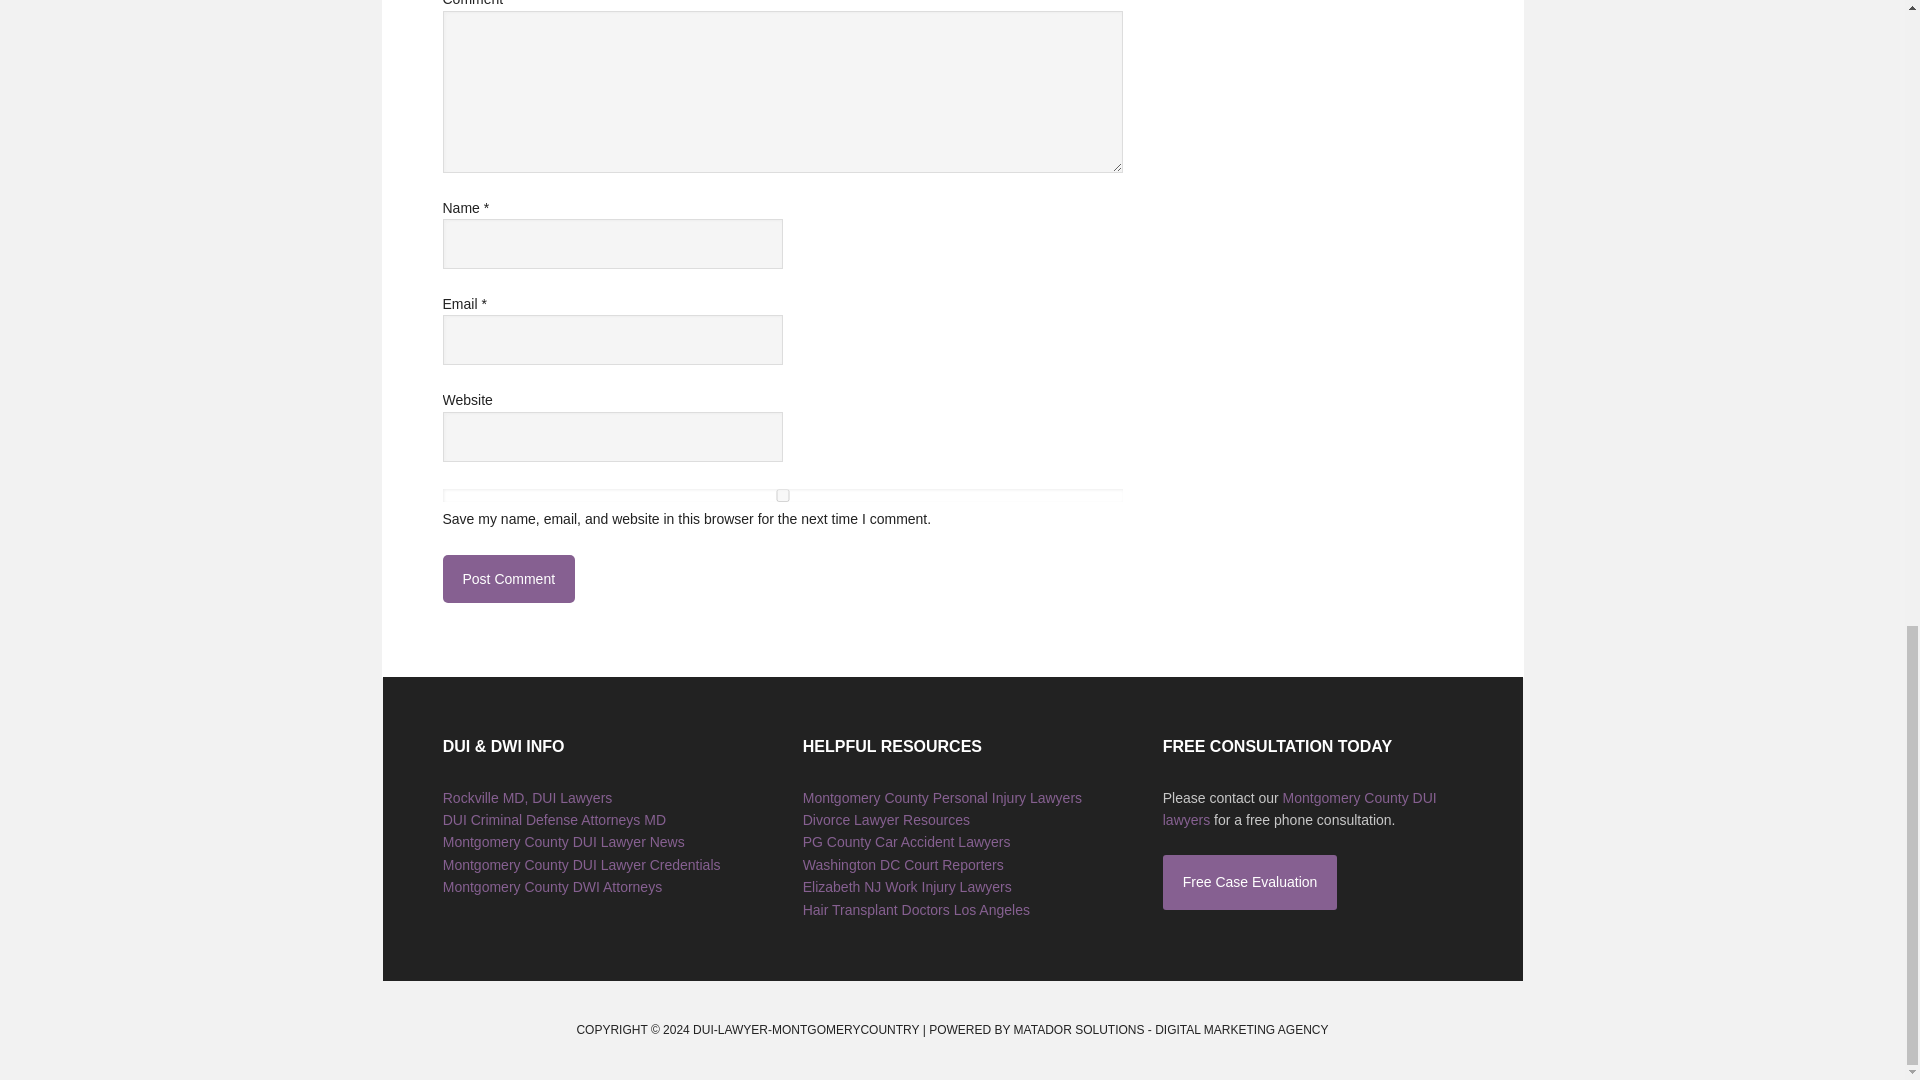 The height and width of the screenshot is (1080, 1920). Describe the element at coordinates (528, 797) in the screenshot. I see `Rockville MD, DUI Lawyers` at that location.